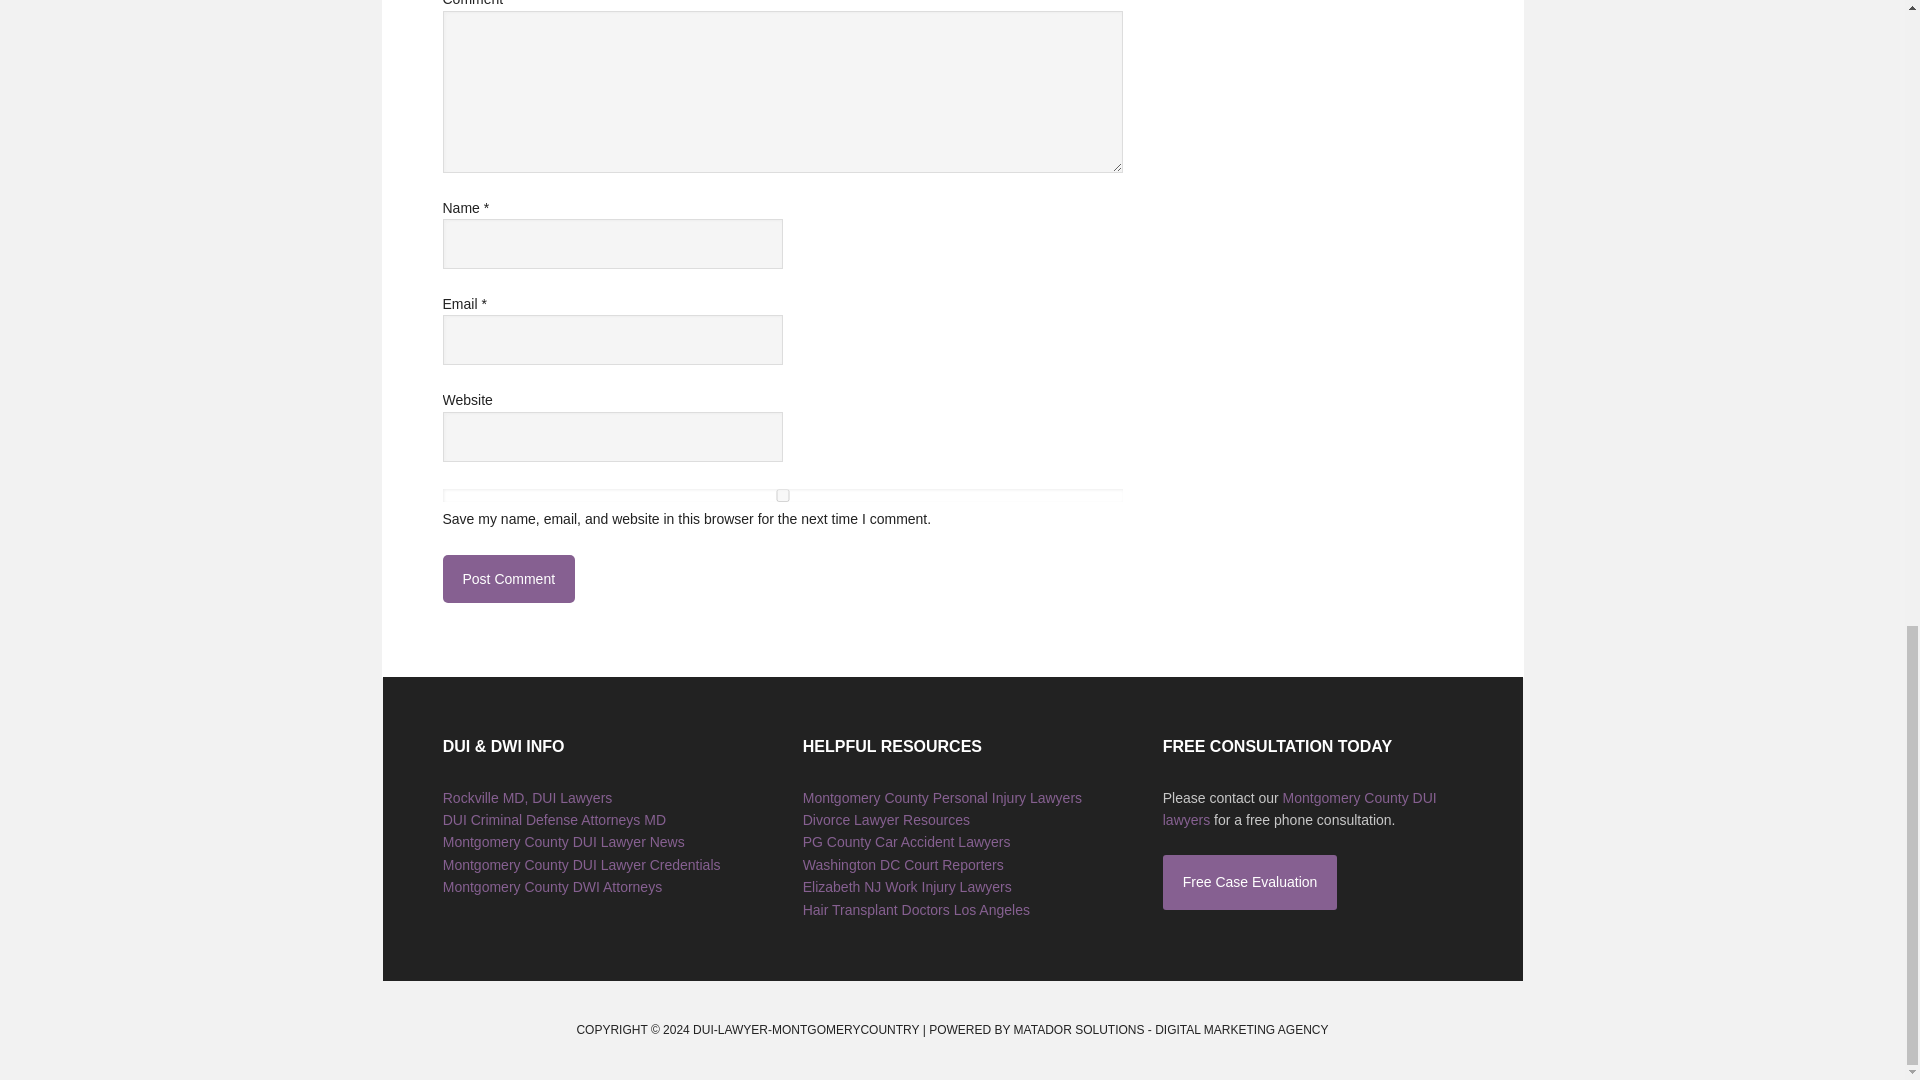 The height and width of the screenshot is (1080, 1920). Describe the element at coordinates (528, 797) in the screenshot. I see `Rockville MD, DUI Lawyers` at that location.